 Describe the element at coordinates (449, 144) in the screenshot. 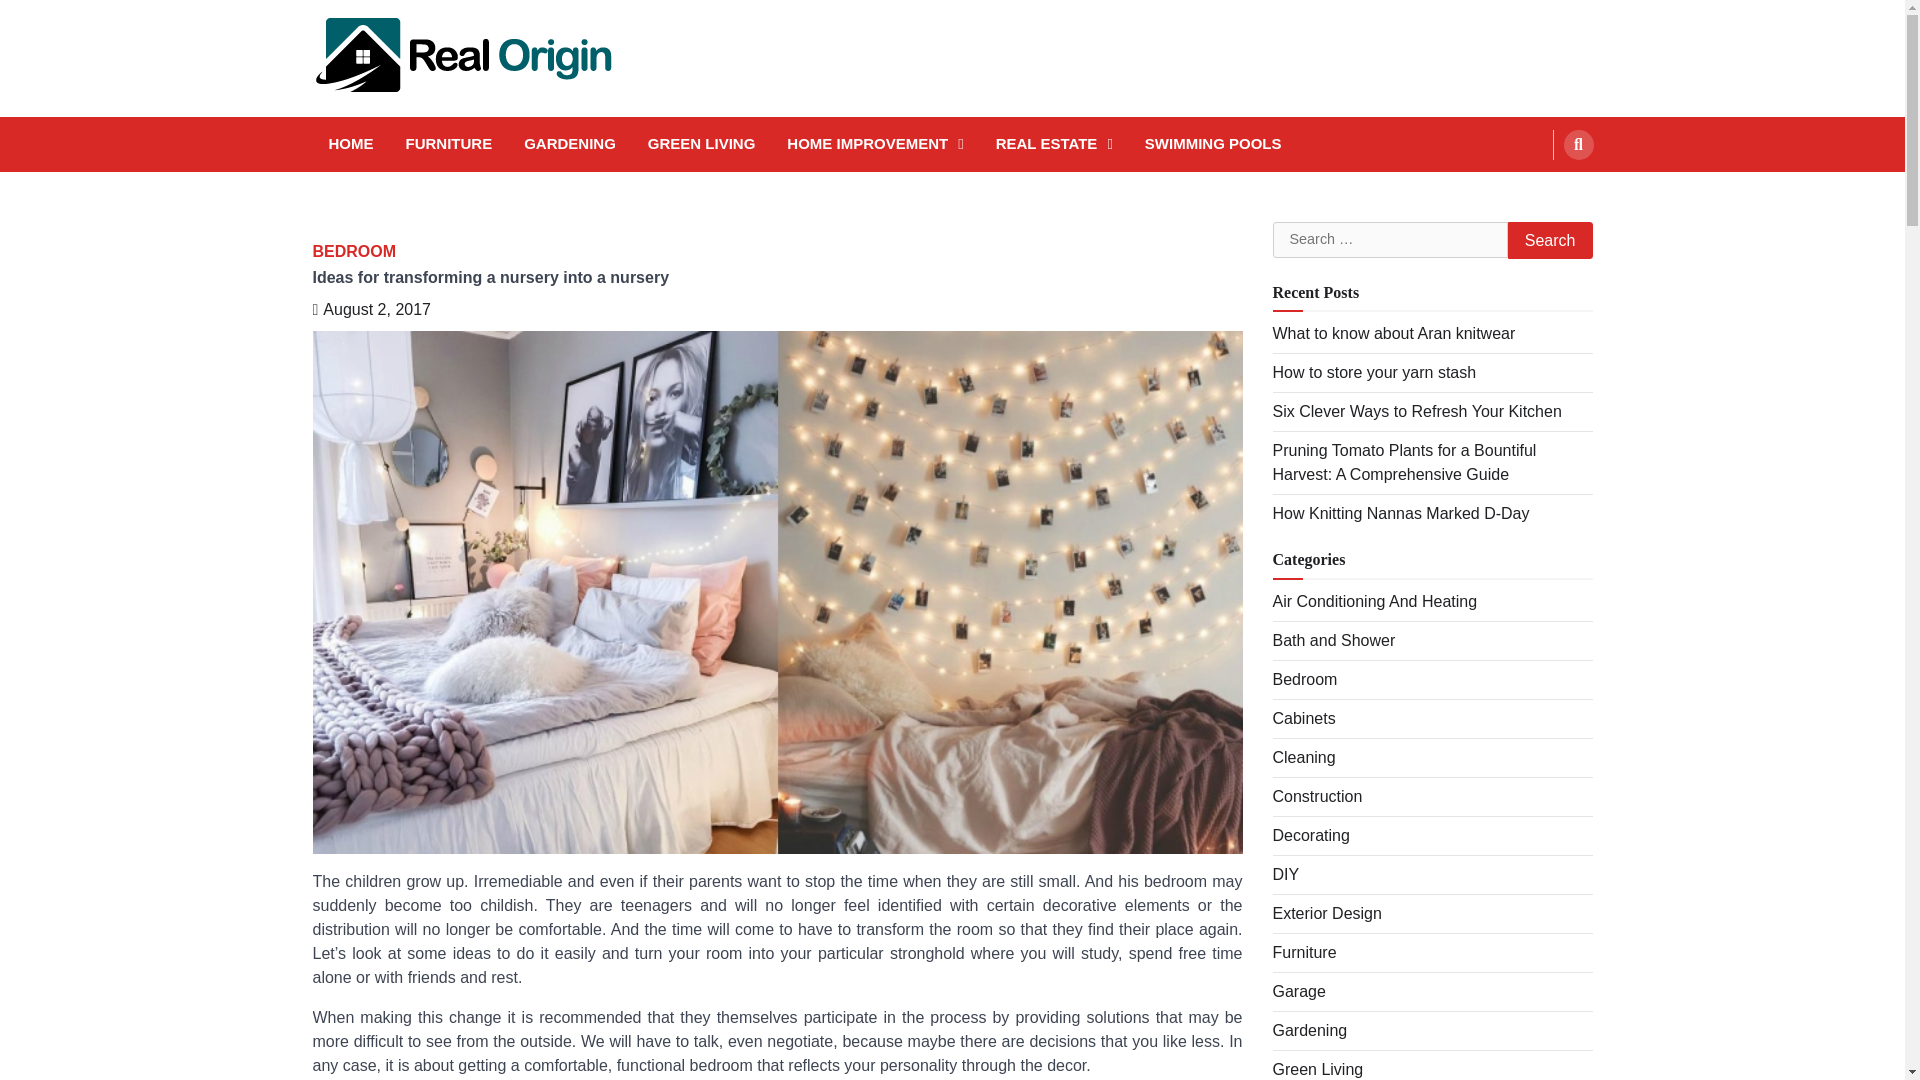

I see `FURNITURE` at that location.